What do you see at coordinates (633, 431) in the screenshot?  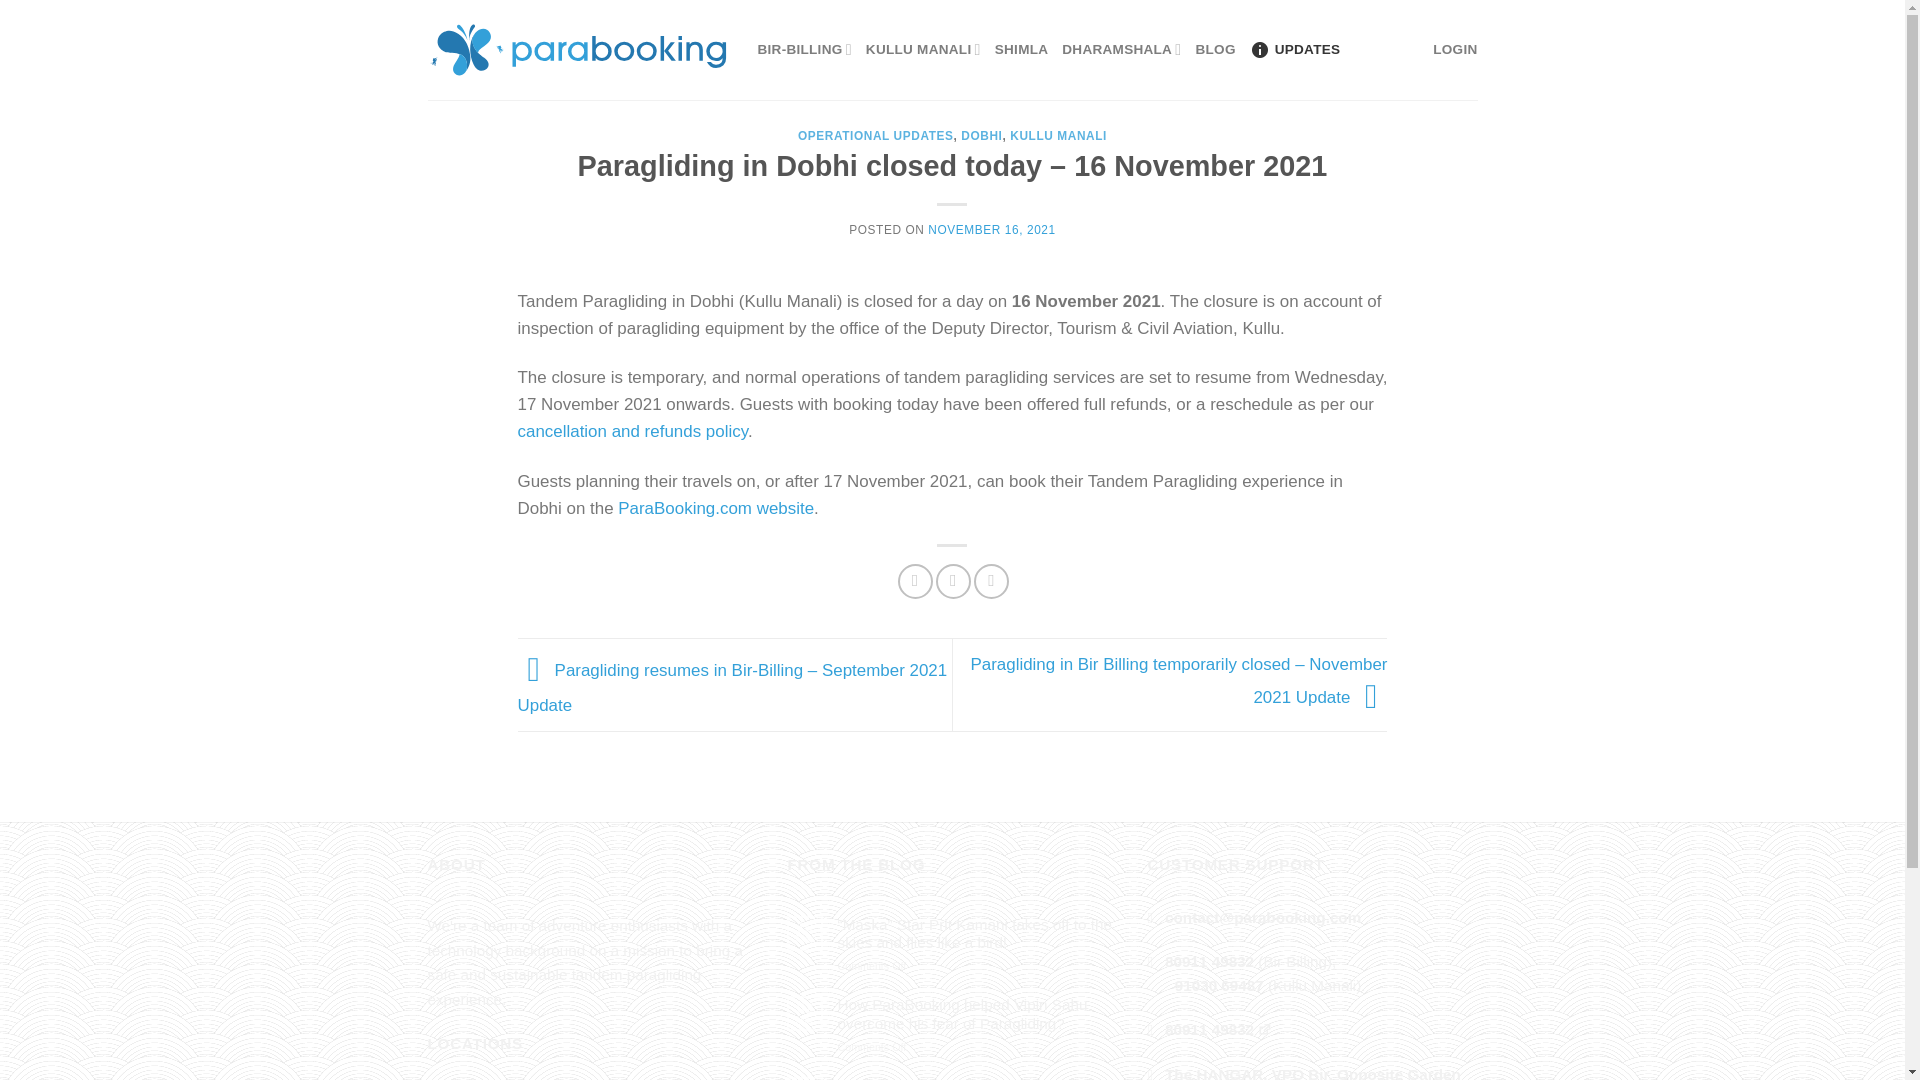 I see `cancellation and refunds policy` at bounding box center [633, 431].